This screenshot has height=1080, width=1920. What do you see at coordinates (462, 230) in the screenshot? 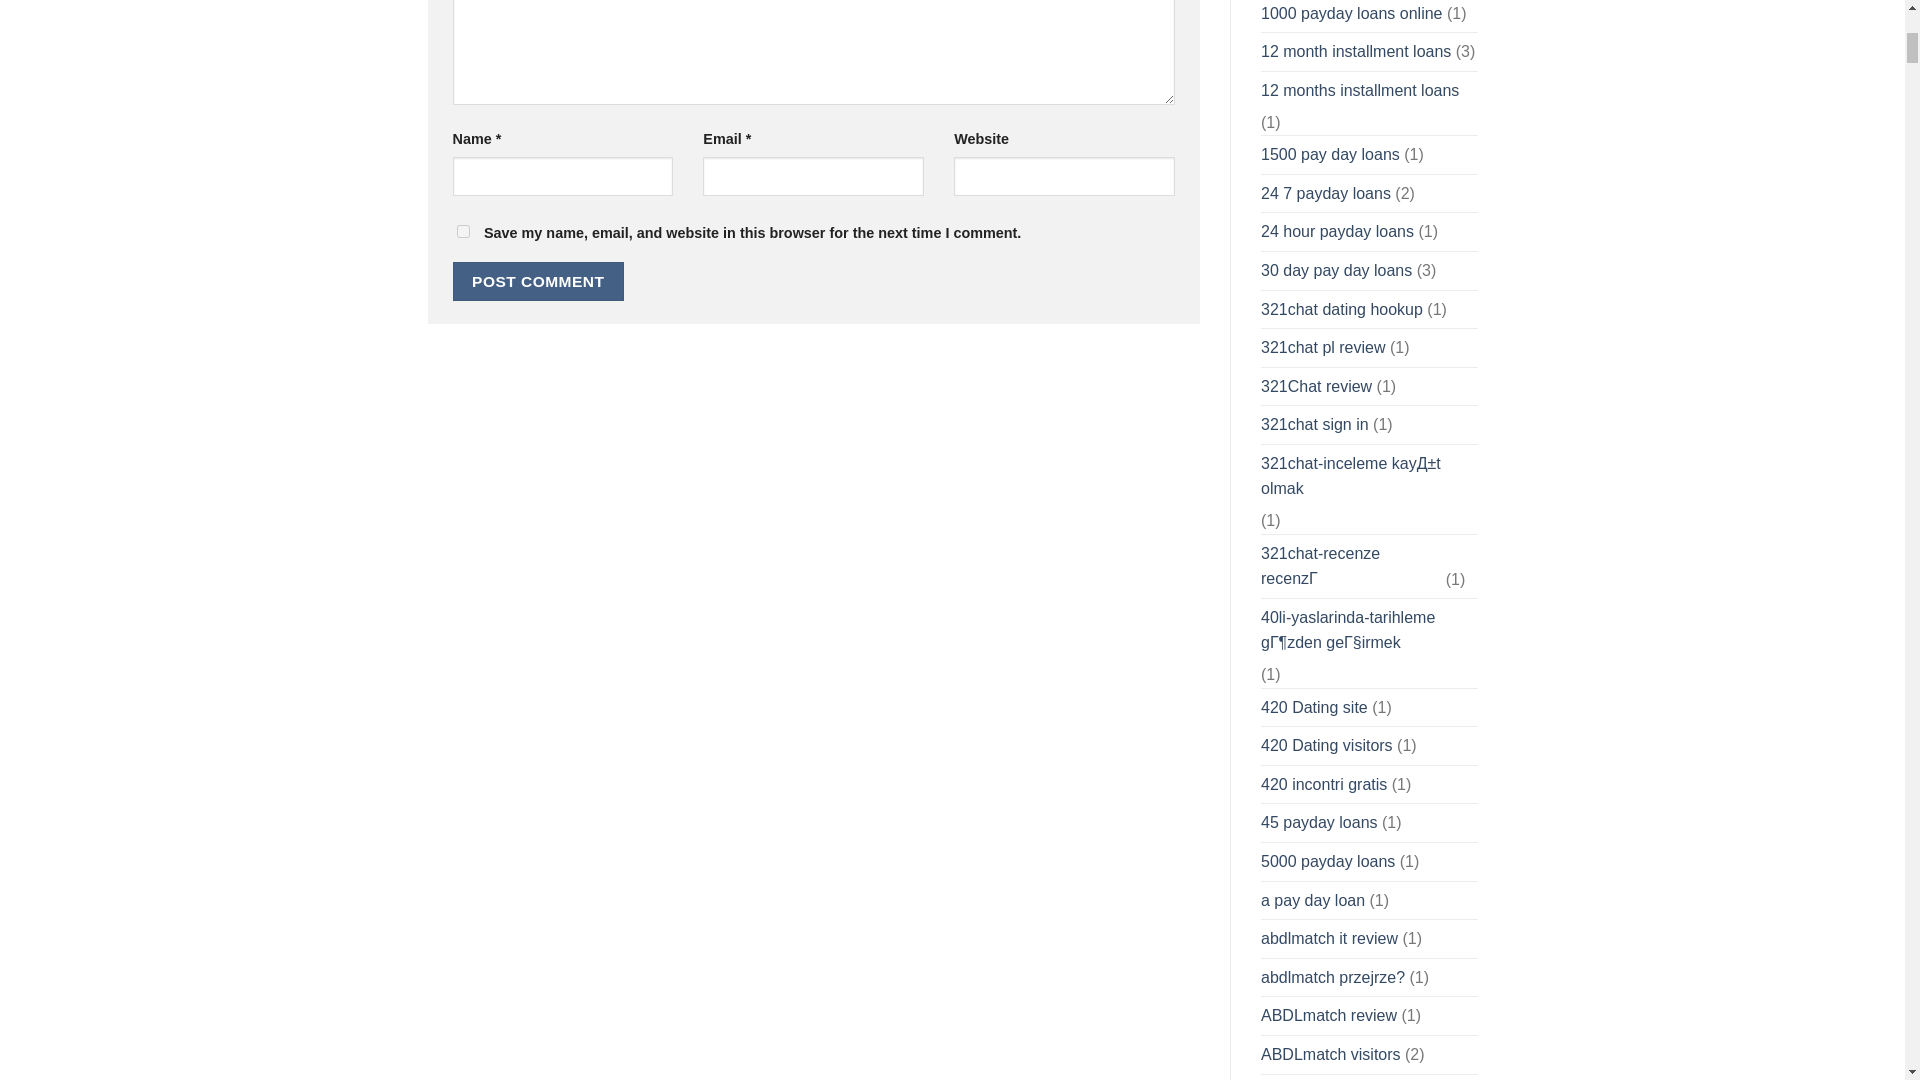
I see `yes` at bounding box center [462, 230].